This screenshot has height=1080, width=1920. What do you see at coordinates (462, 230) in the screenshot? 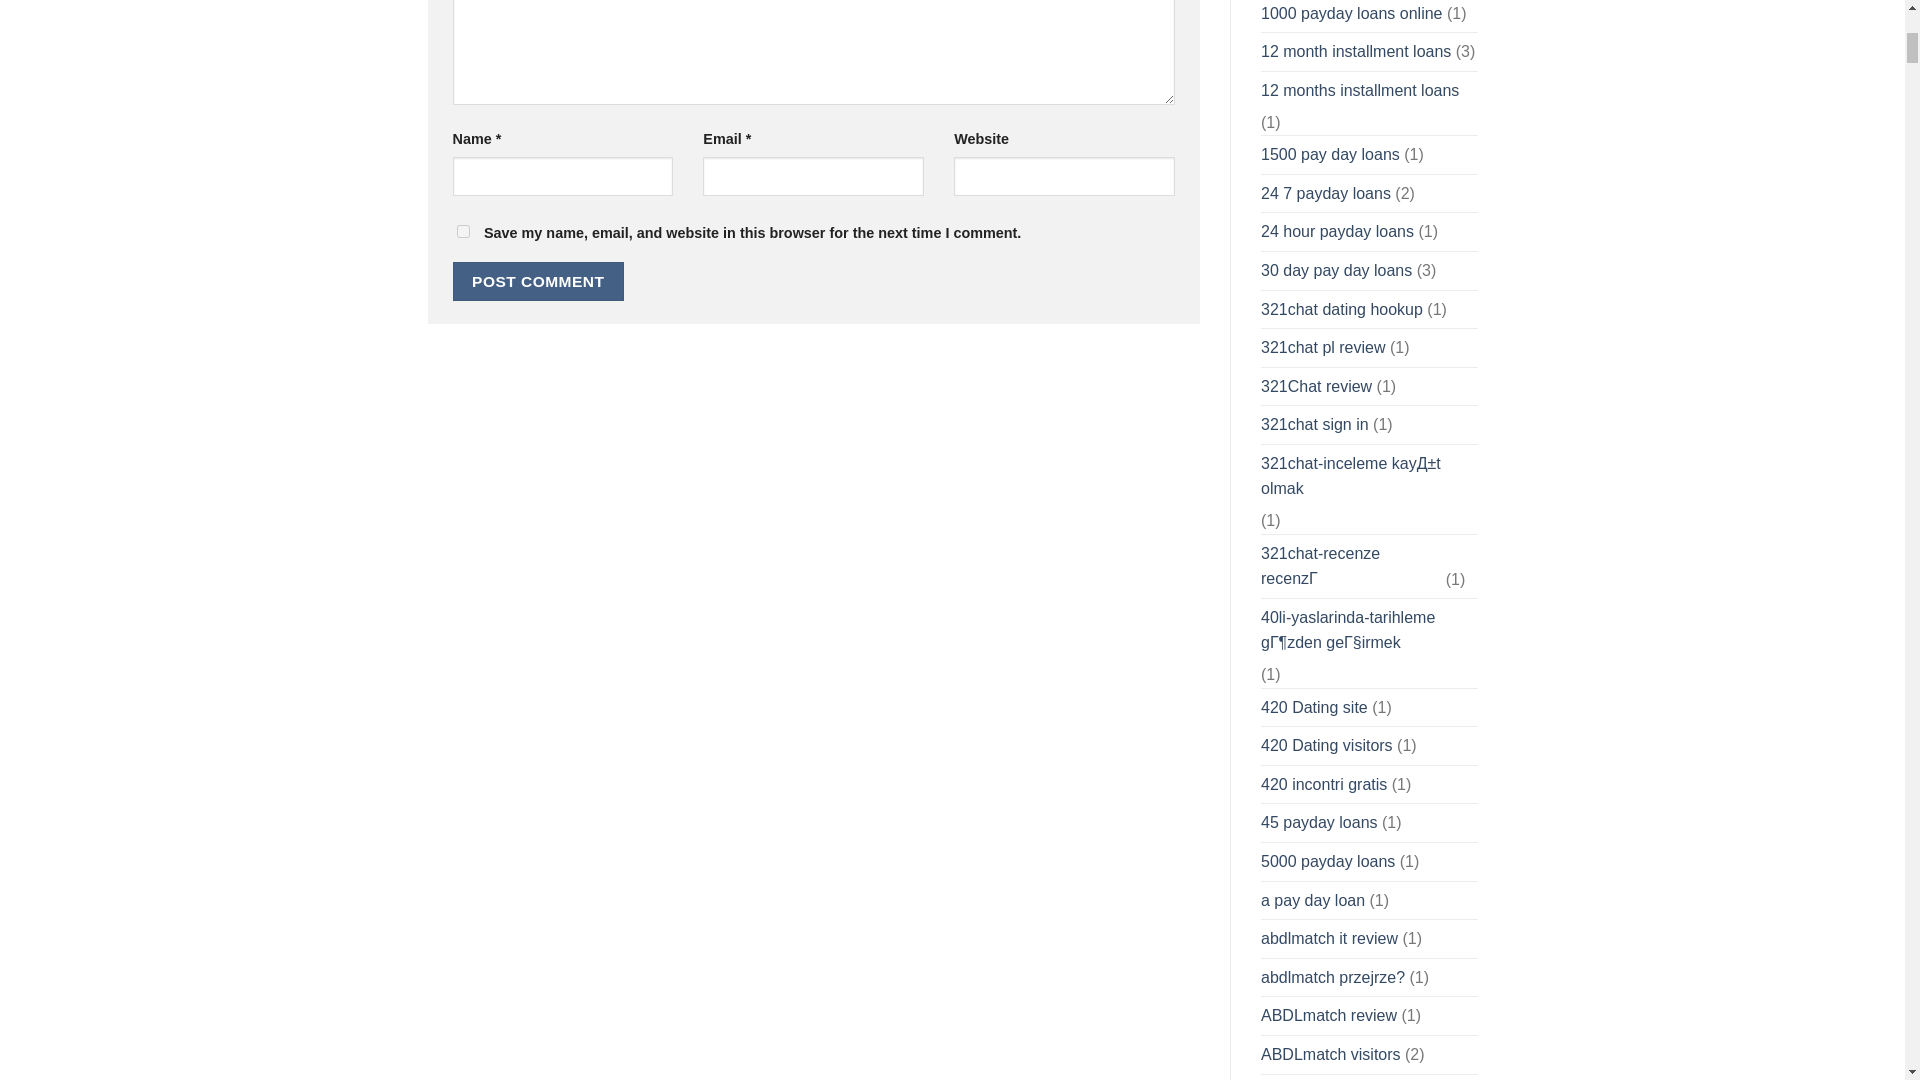
I see `yes` at bounding box center [462, 230].